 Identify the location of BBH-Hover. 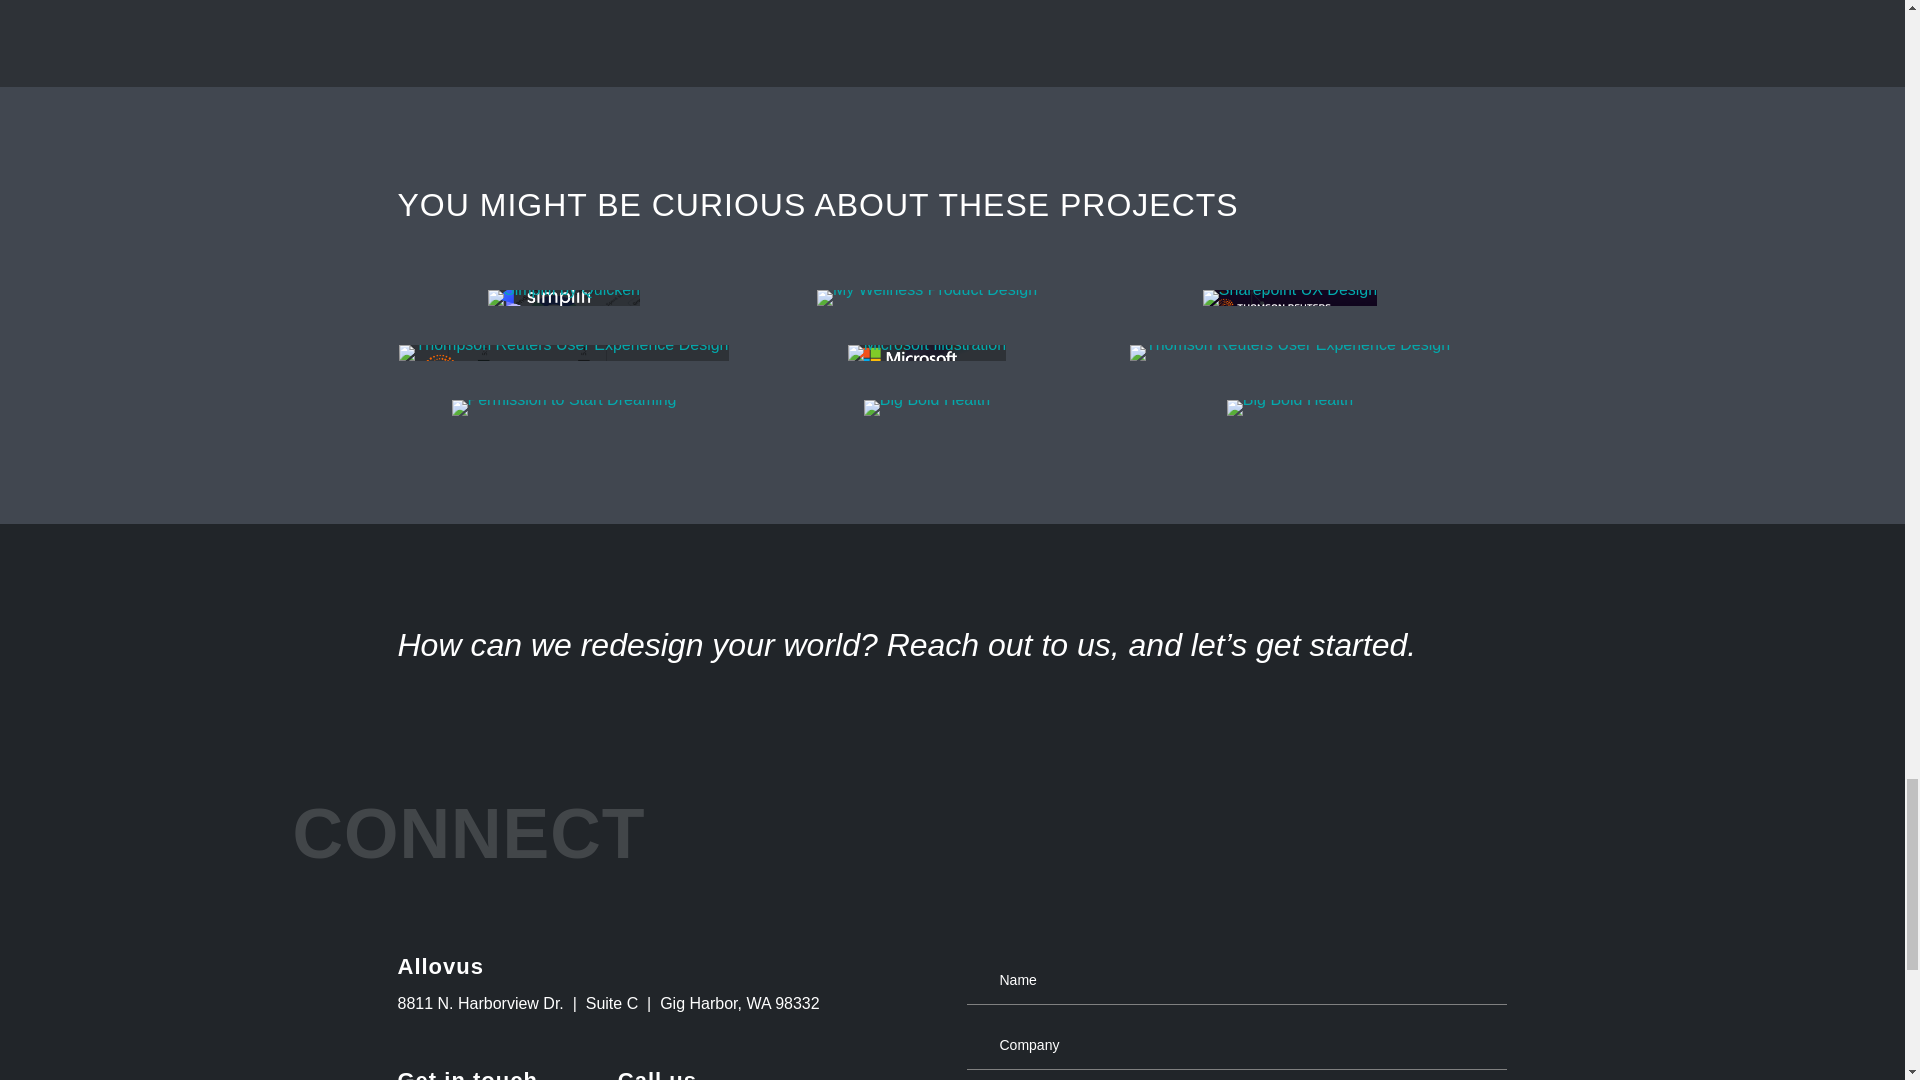
(927, 407).